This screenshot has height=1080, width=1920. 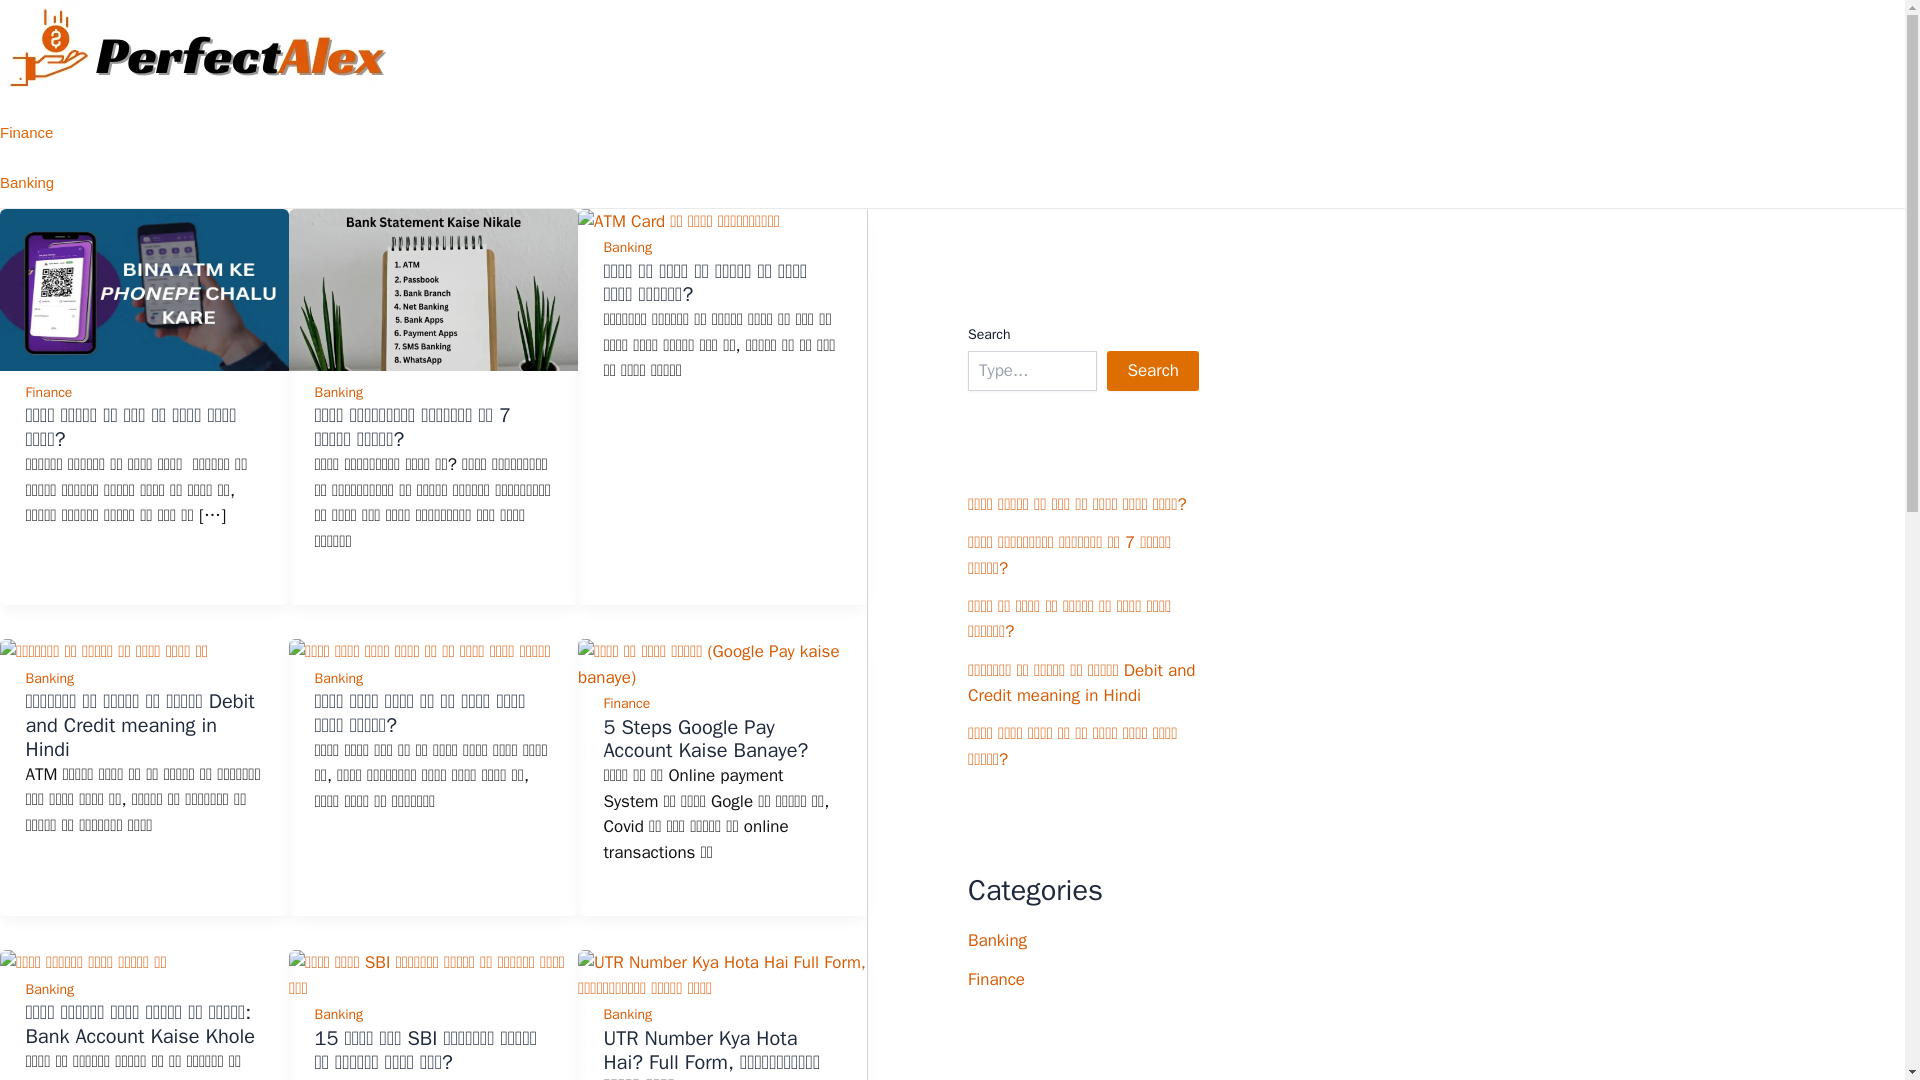 I want to click on 5 Steps Google Pay Account Kaise Banaye? 6, so click(x=722, y=664).